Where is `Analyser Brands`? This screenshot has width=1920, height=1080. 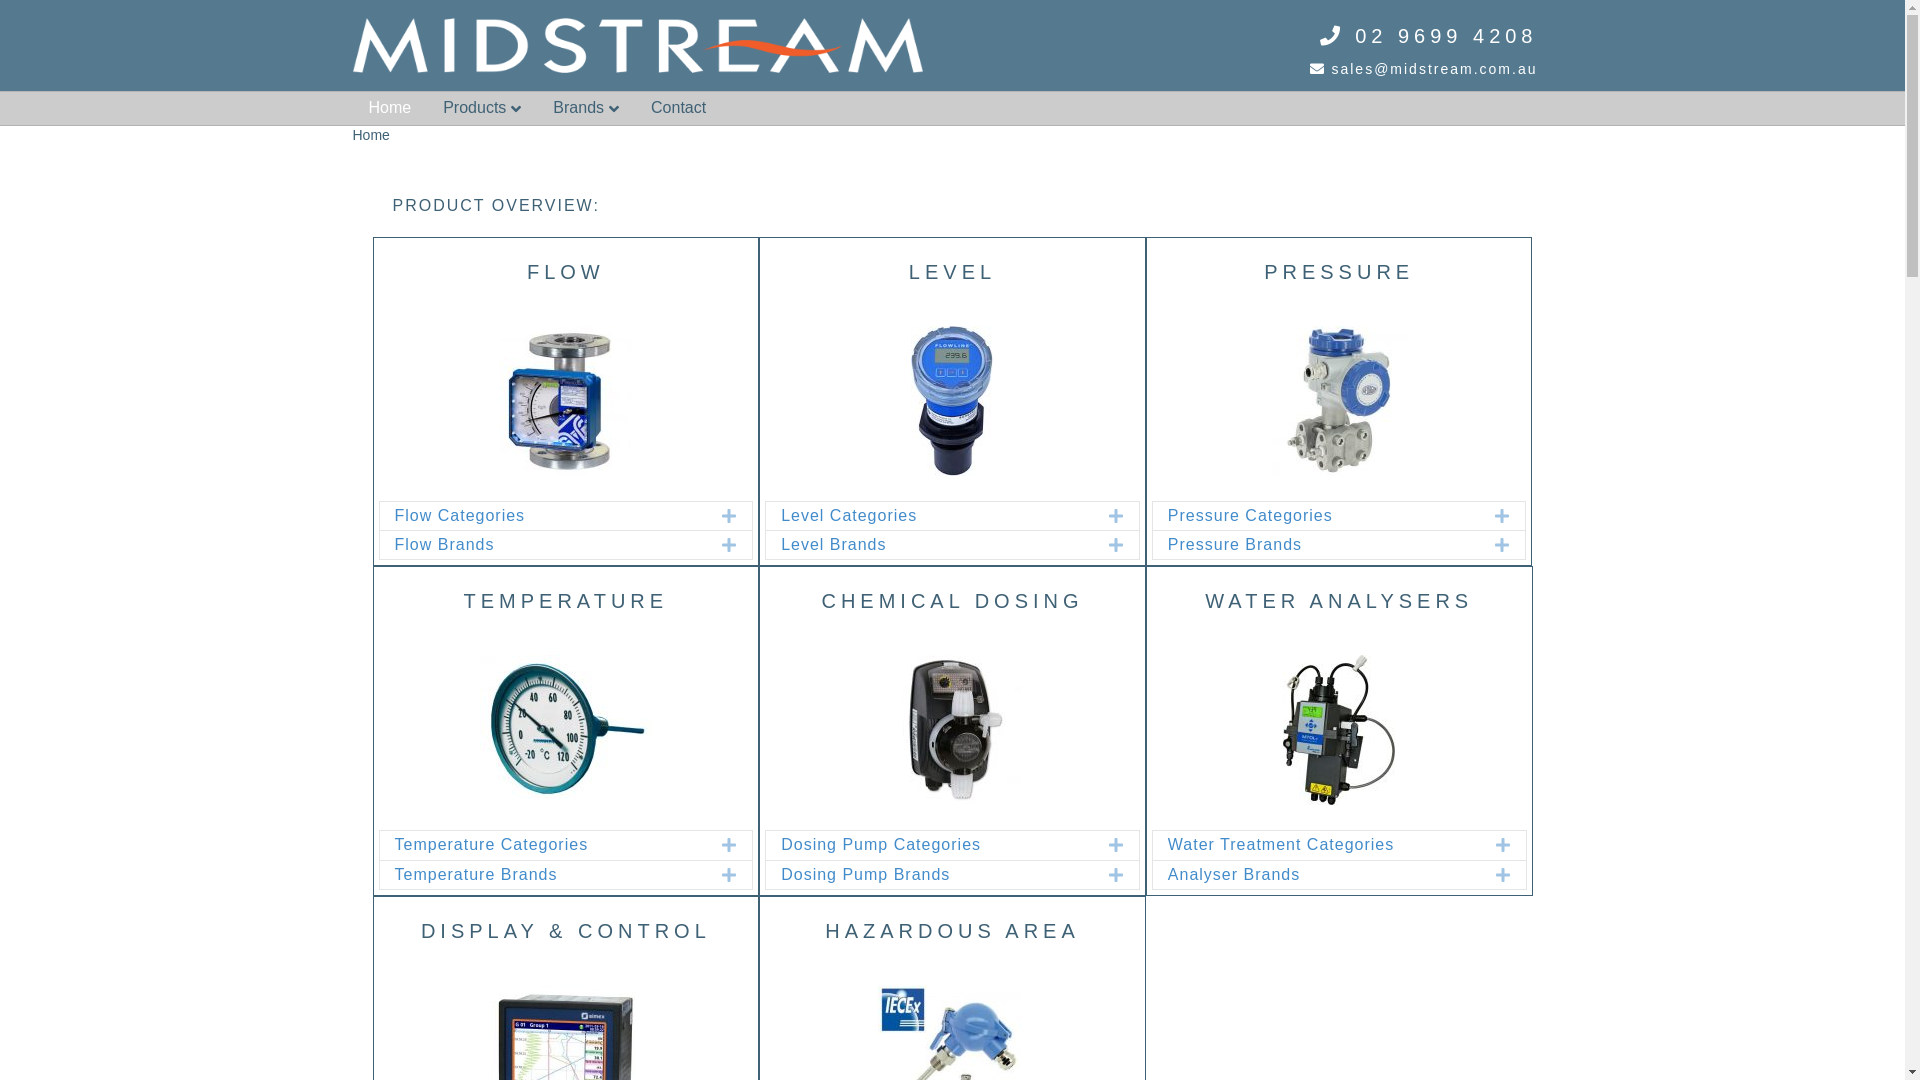 Analyser Brands is located at coordinates (1317, 875).